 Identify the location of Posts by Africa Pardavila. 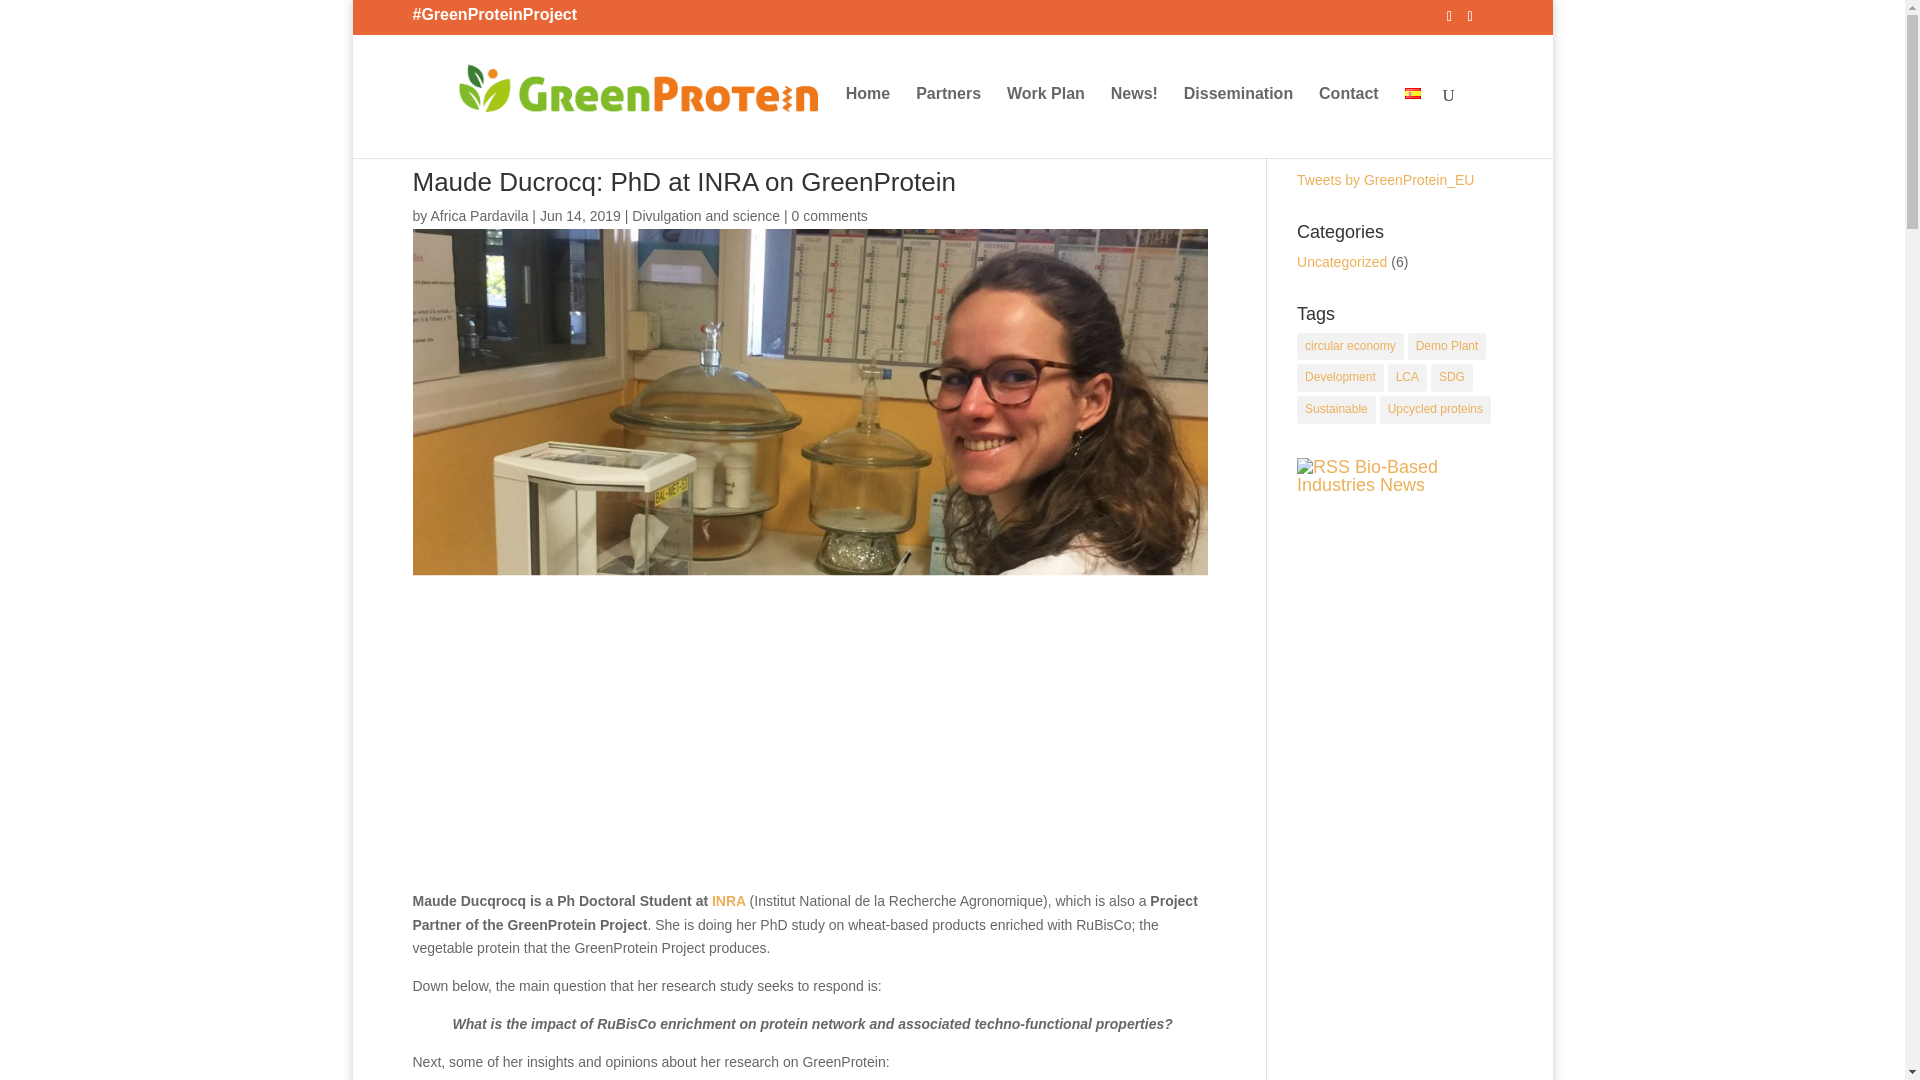
(479, 216).